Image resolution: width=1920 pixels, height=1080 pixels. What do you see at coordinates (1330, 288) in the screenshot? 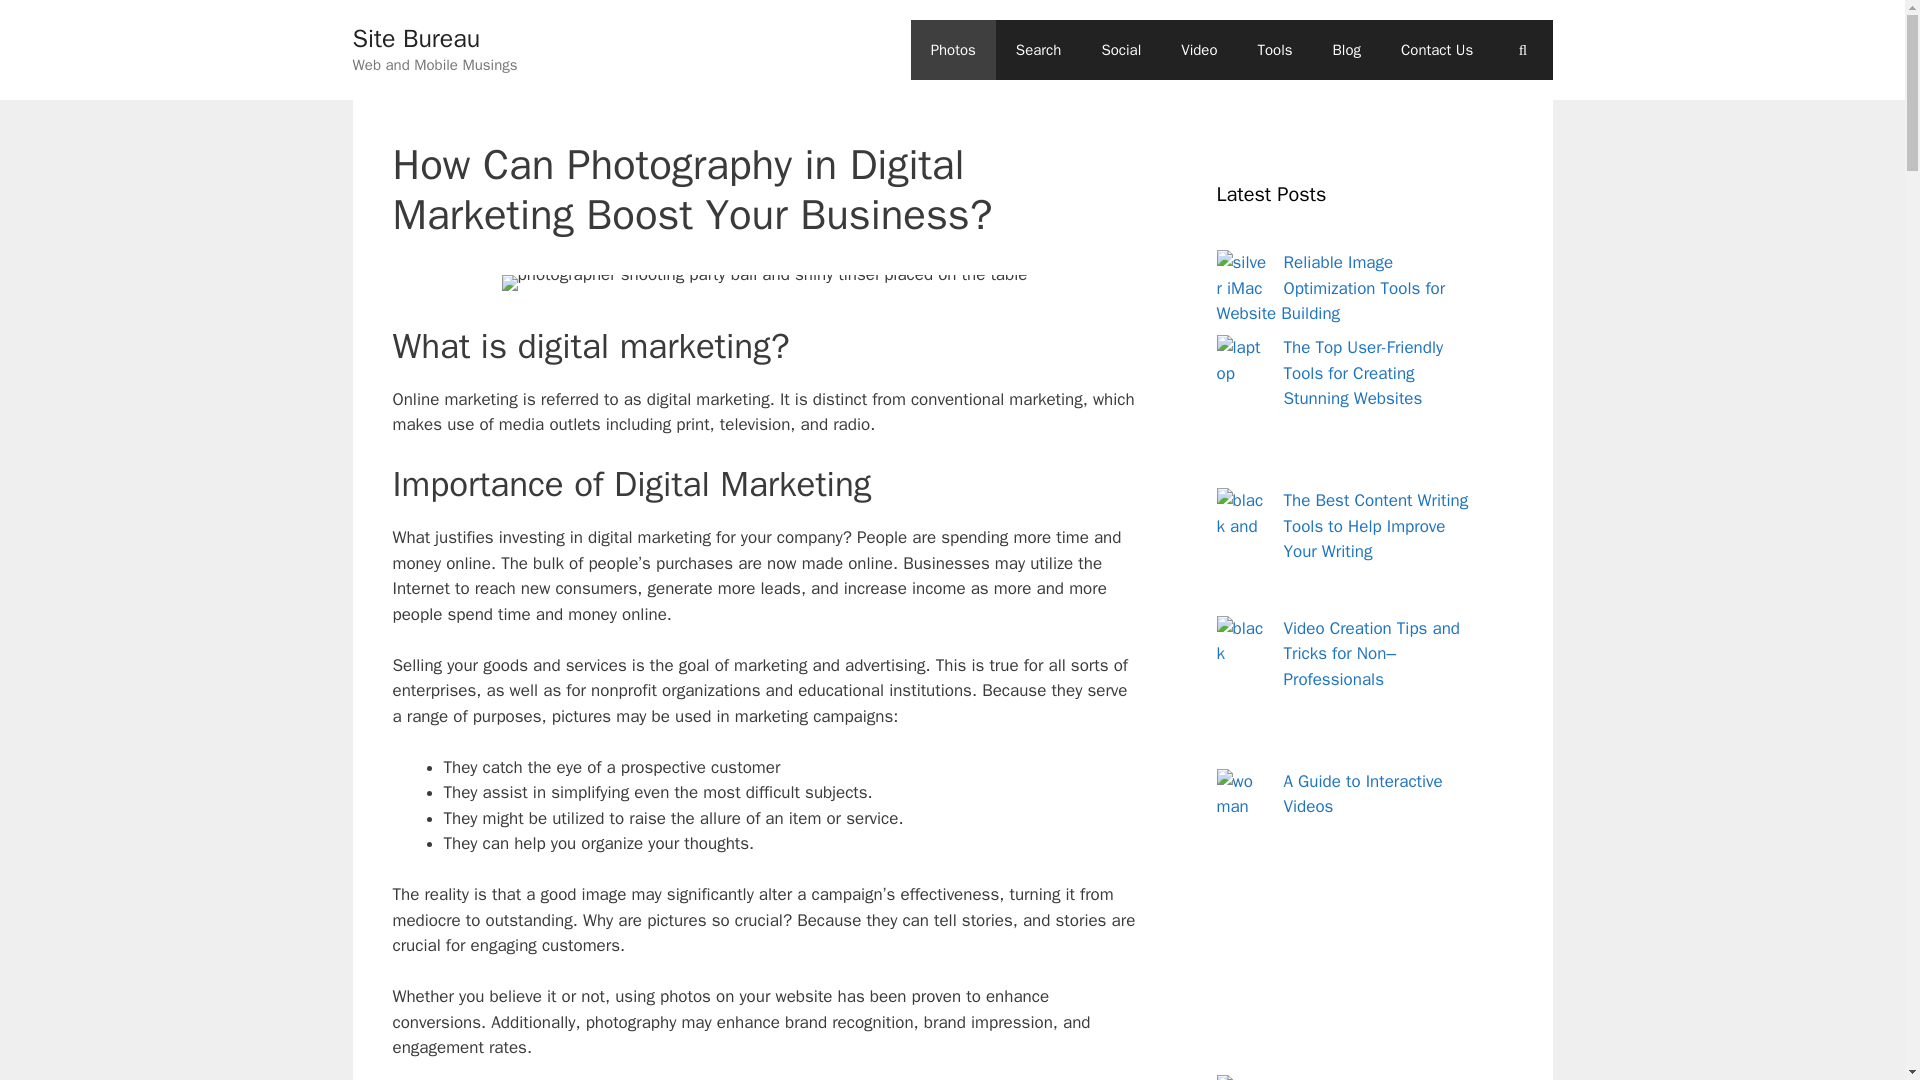
I see `Reliable Image Optimization Tools for Website Building` at bounding box center [1330, 288].